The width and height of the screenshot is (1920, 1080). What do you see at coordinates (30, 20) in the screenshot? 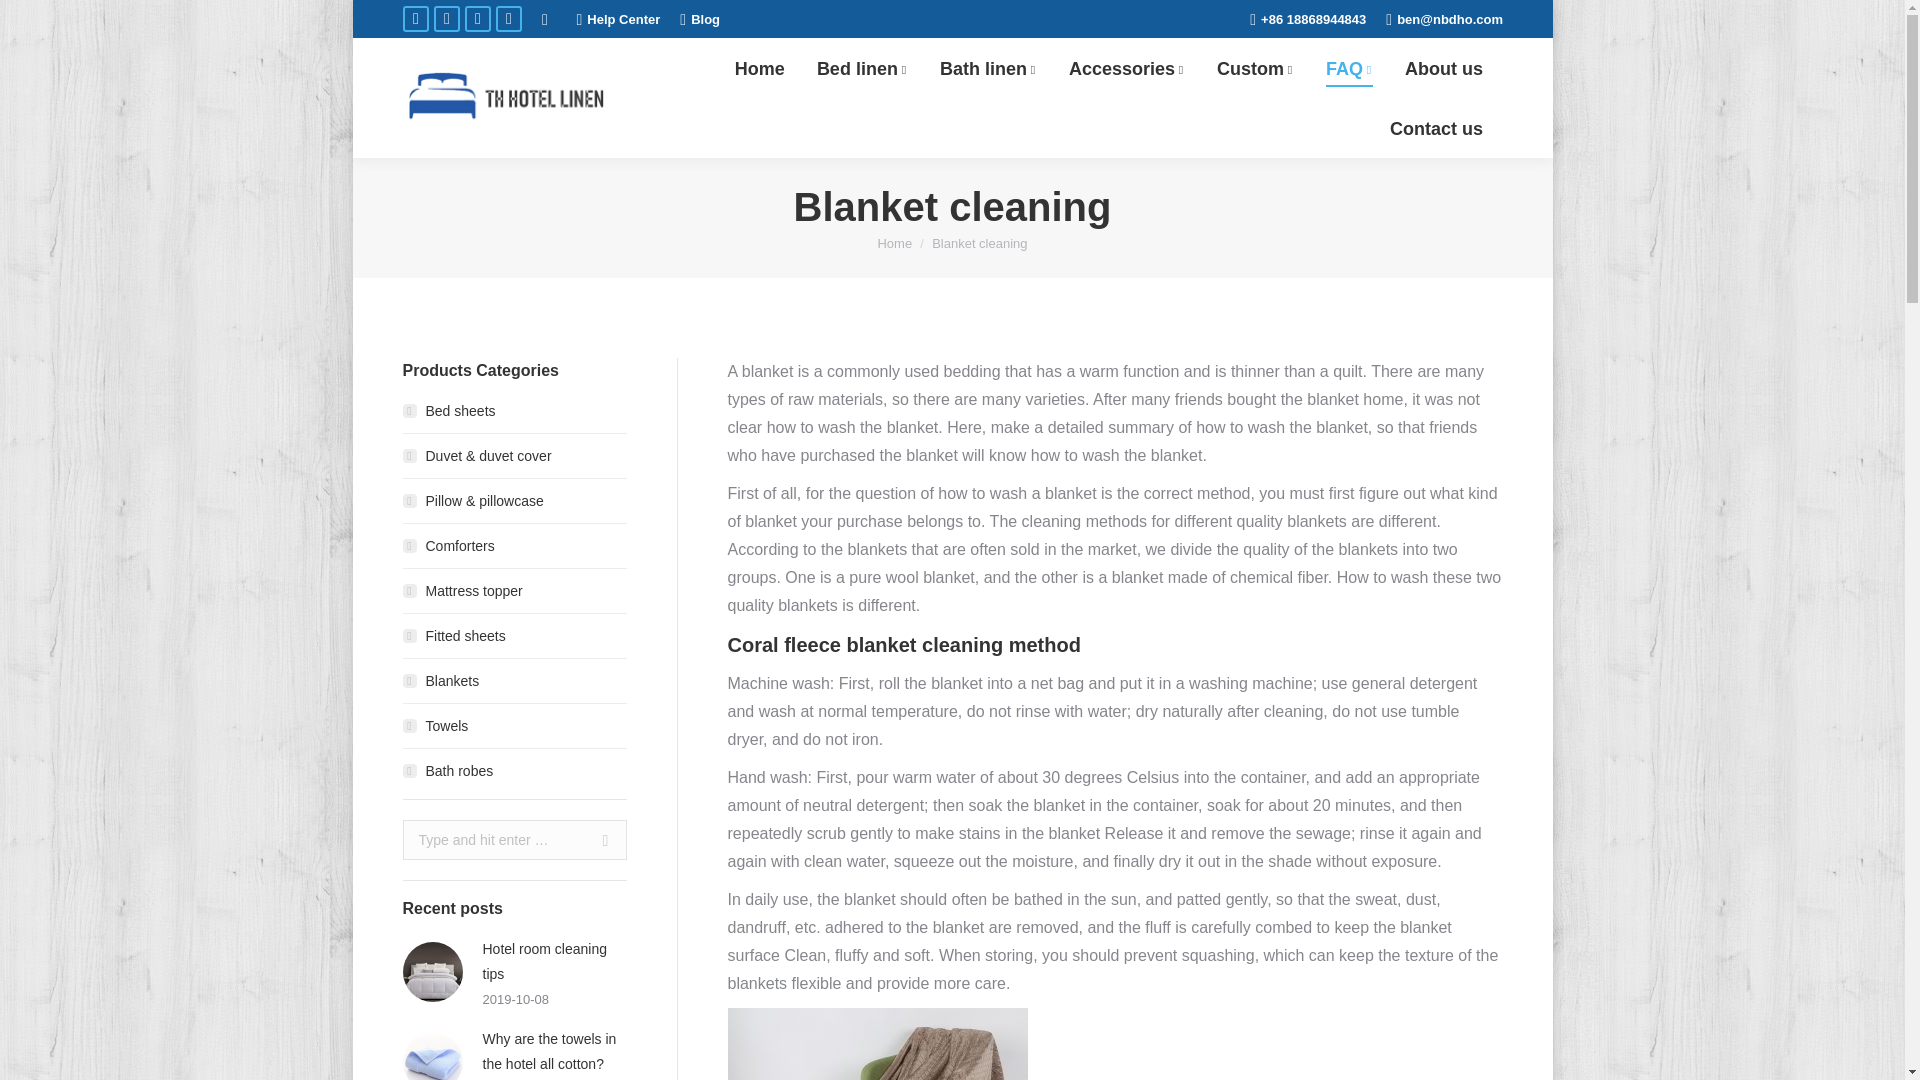
I see `Go!` at bounding box center [30, 20].